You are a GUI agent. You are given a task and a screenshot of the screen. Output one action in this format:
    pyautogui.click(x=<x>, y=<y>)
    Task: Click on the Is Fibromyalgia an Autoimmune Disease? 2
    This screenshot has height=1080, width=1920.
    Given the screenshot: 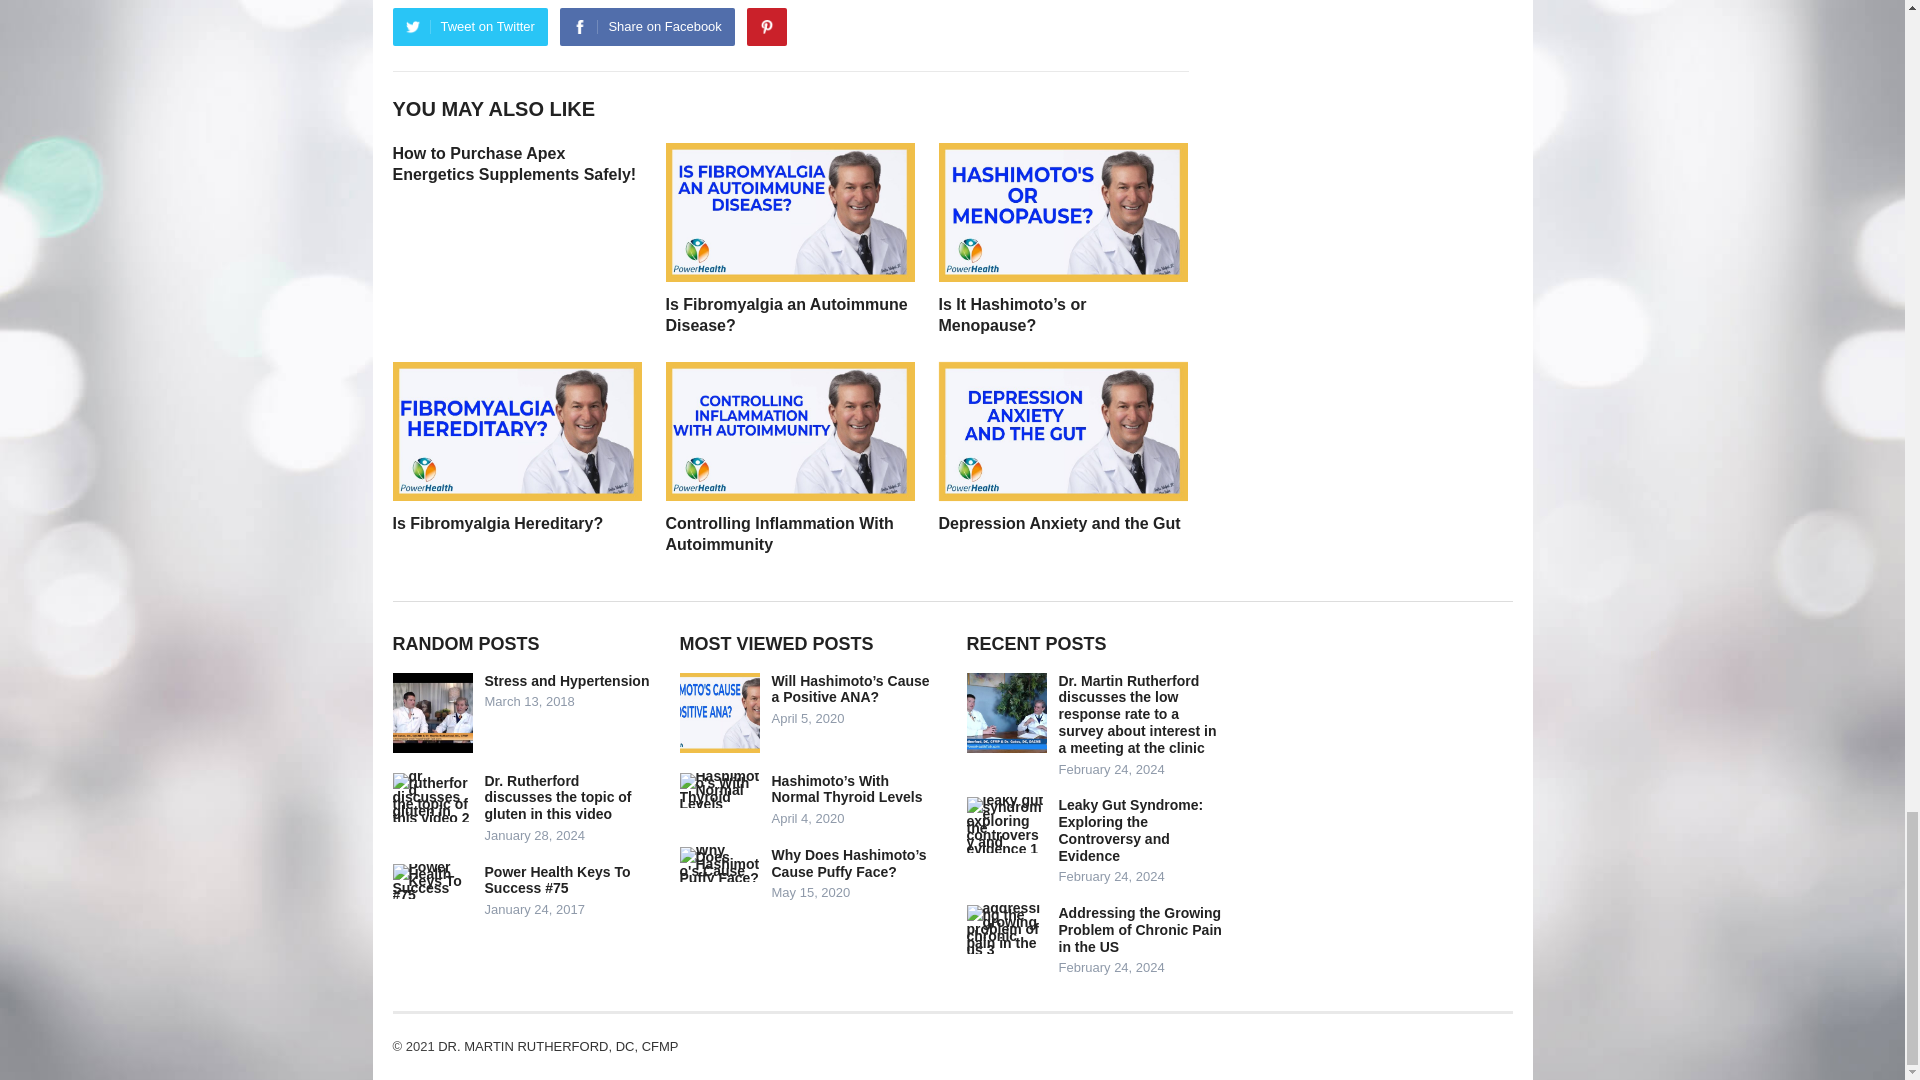 What is the action you would take?
    pyautogui.click(x=790, y=212)
    